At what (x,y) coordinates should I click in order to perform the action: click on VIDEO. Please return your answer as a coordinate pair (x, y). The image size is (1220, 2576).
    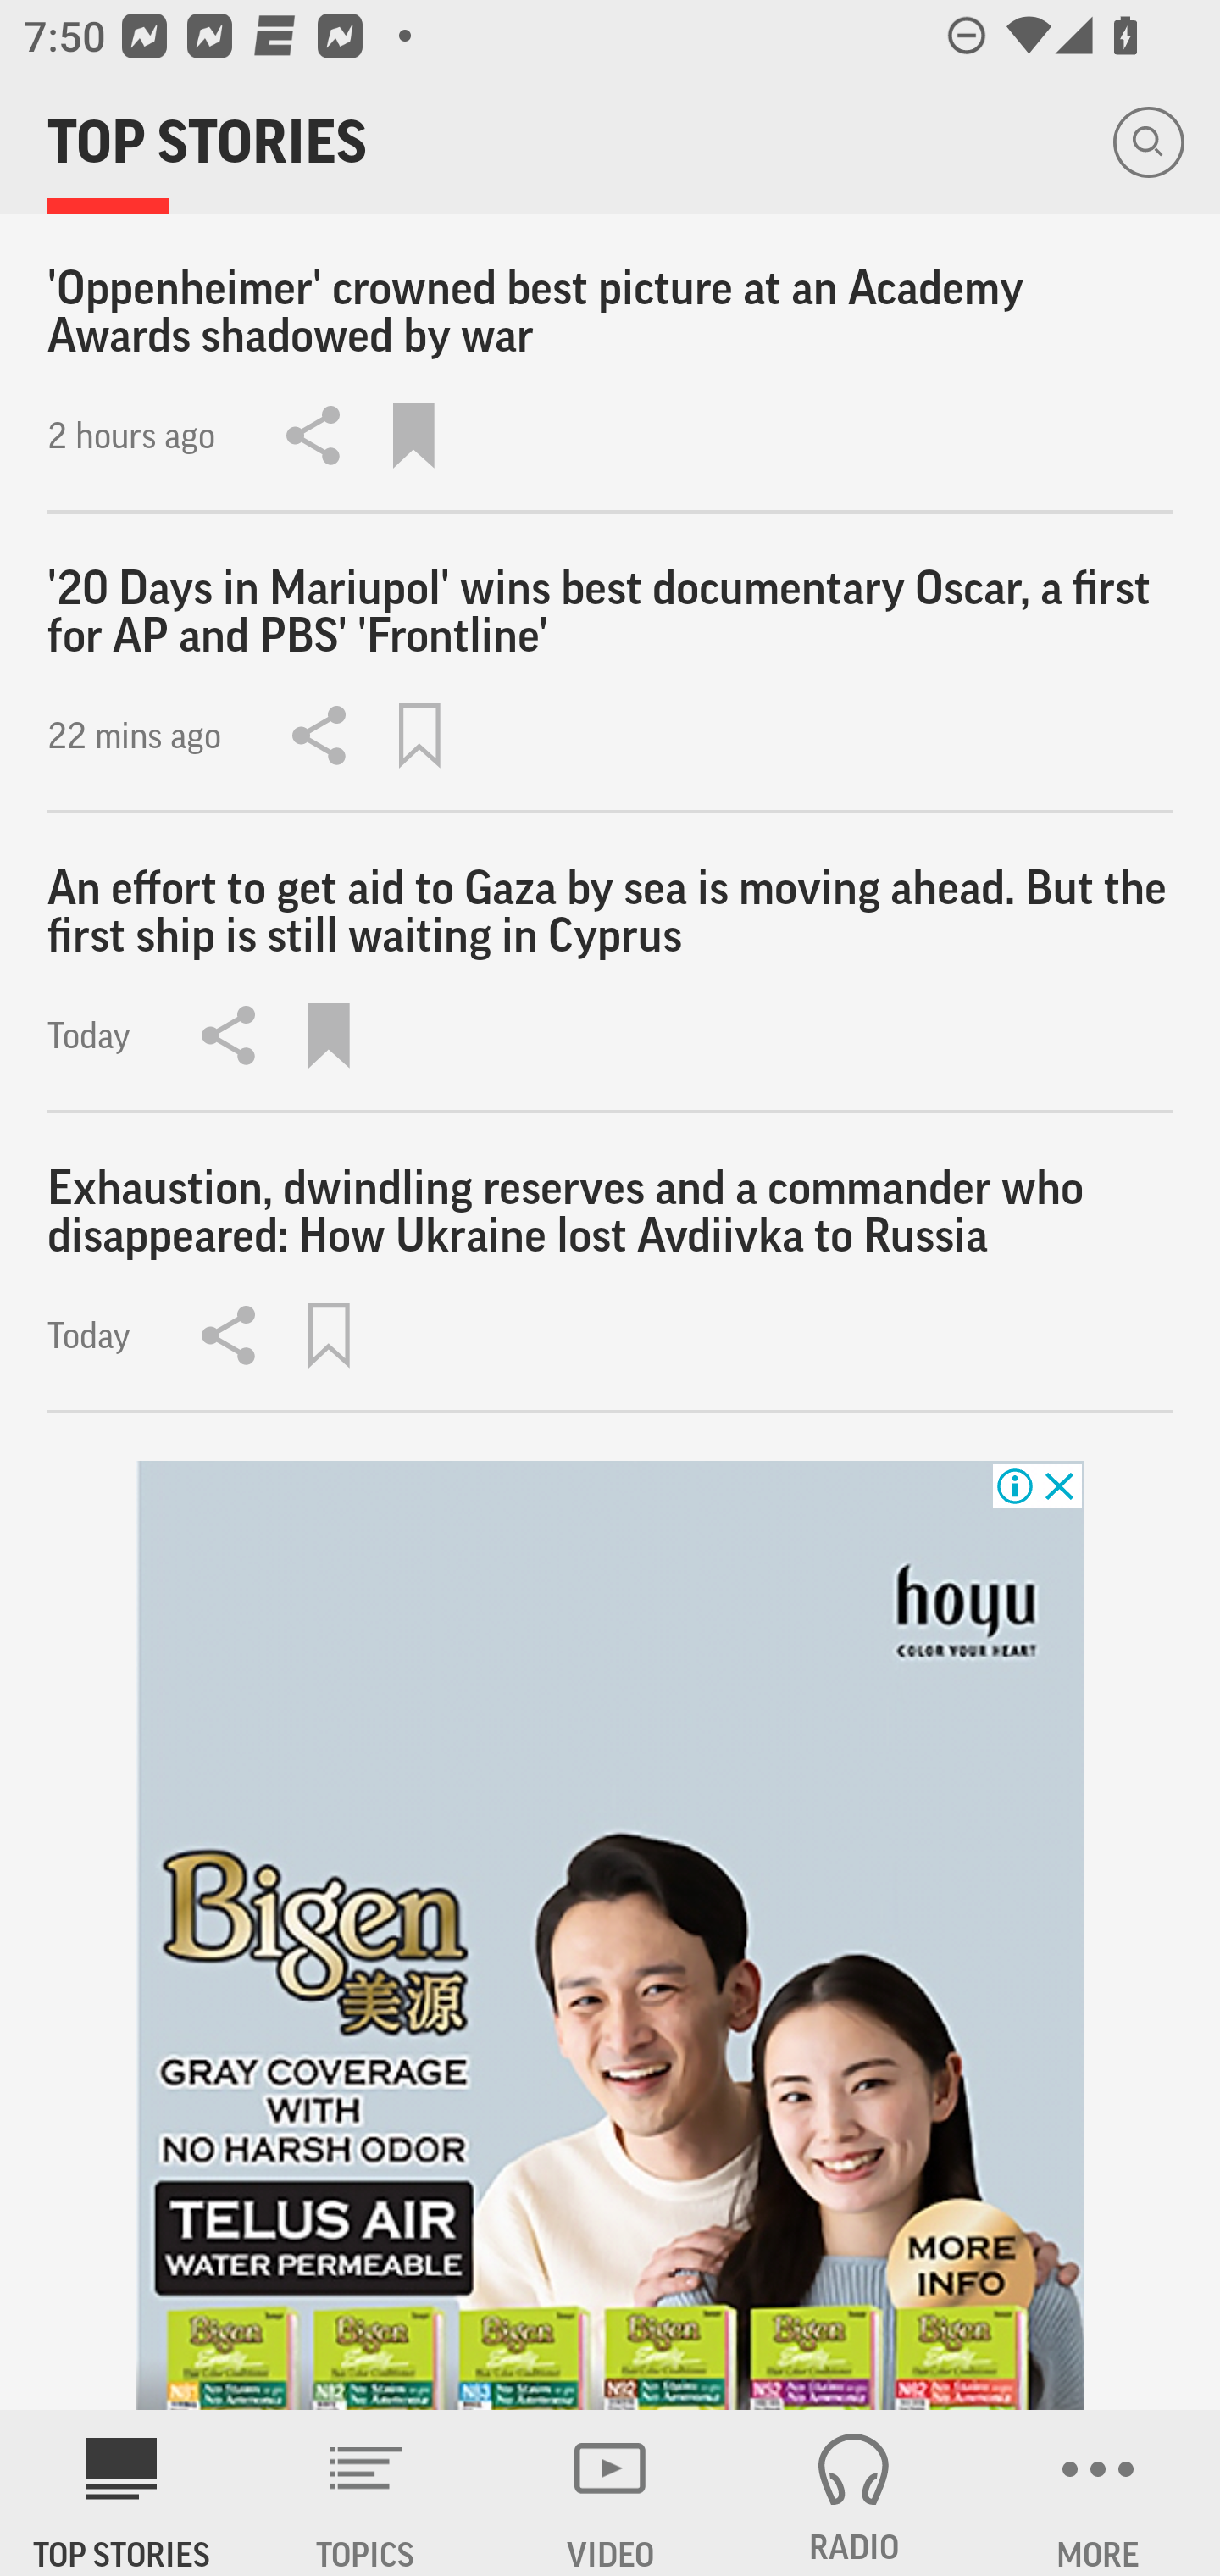
    Looking at the image, I should click on (610, 2493).